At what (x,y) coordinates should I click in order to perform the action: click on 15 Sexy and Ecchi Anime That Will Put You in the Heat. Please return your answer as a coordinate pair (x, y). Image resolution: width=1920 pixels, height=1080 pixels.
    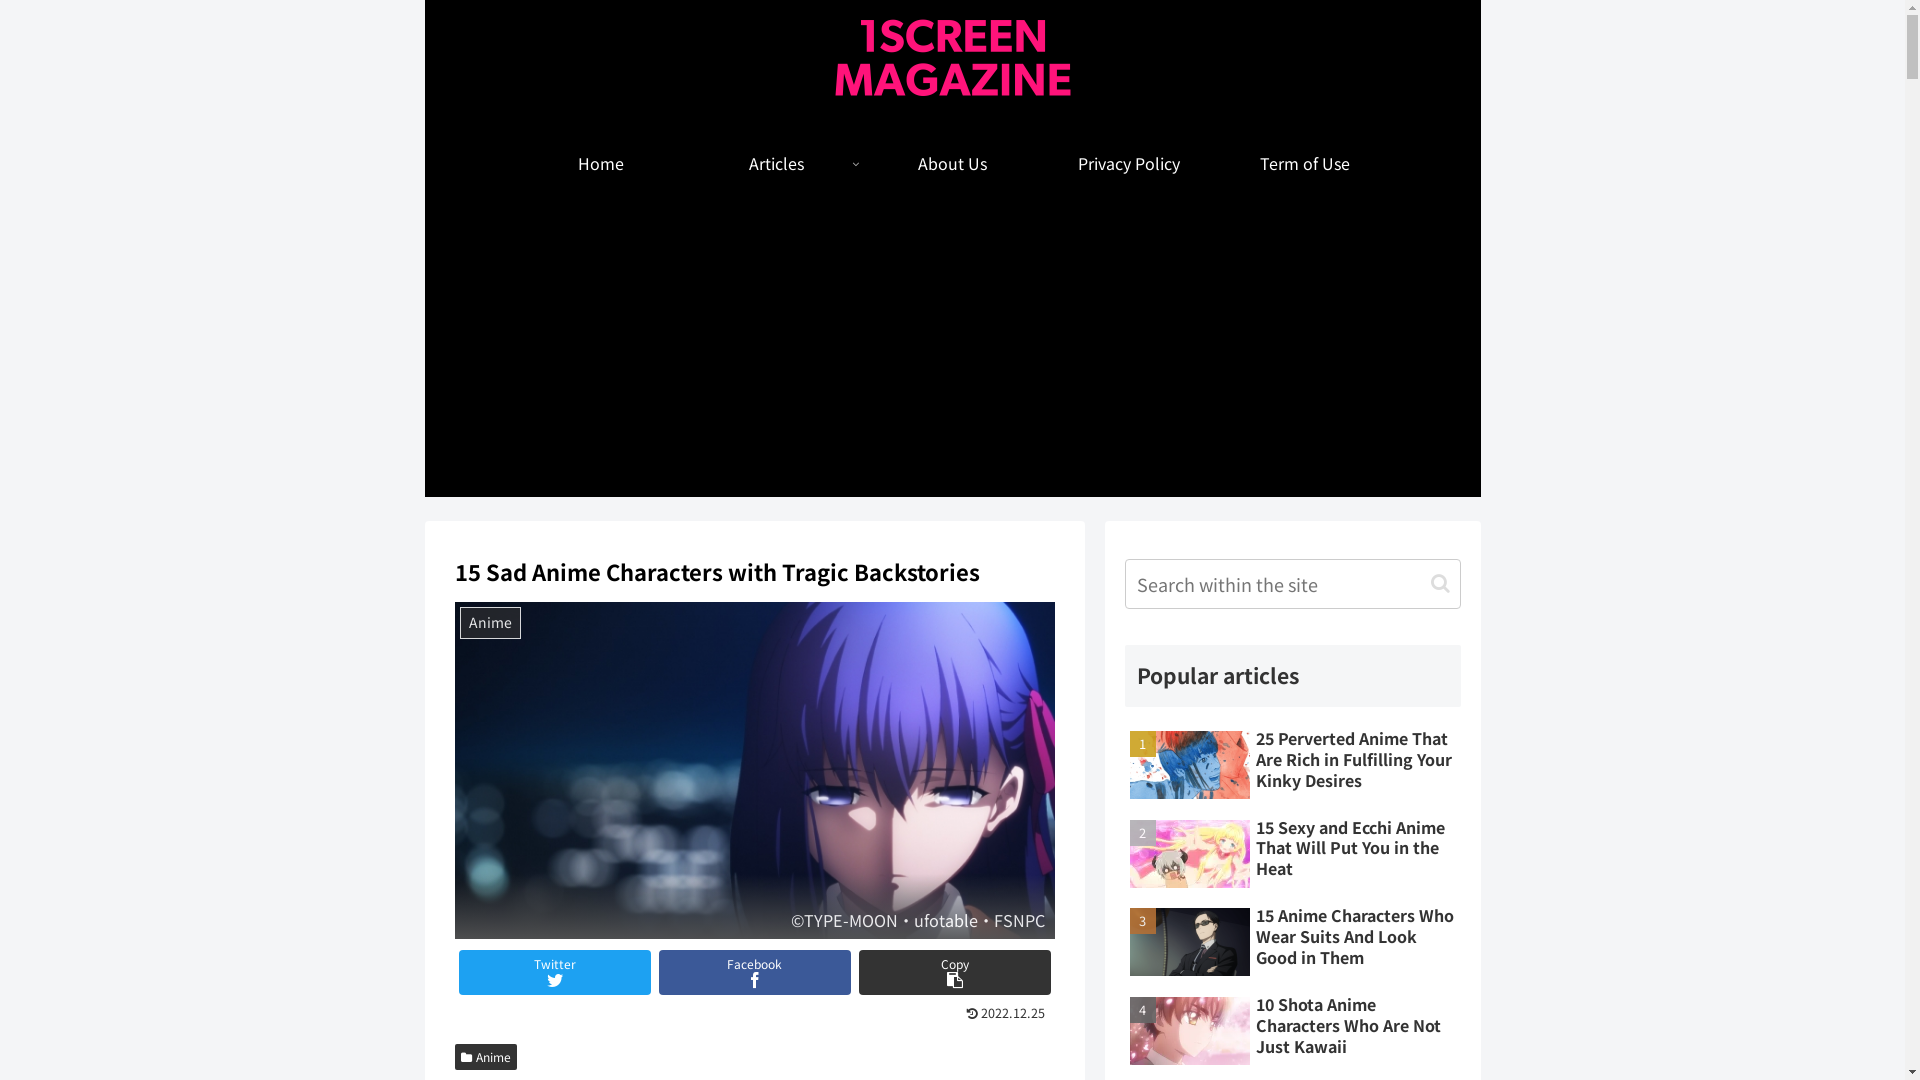
    Looking at the image, I should click on (1292, 854).